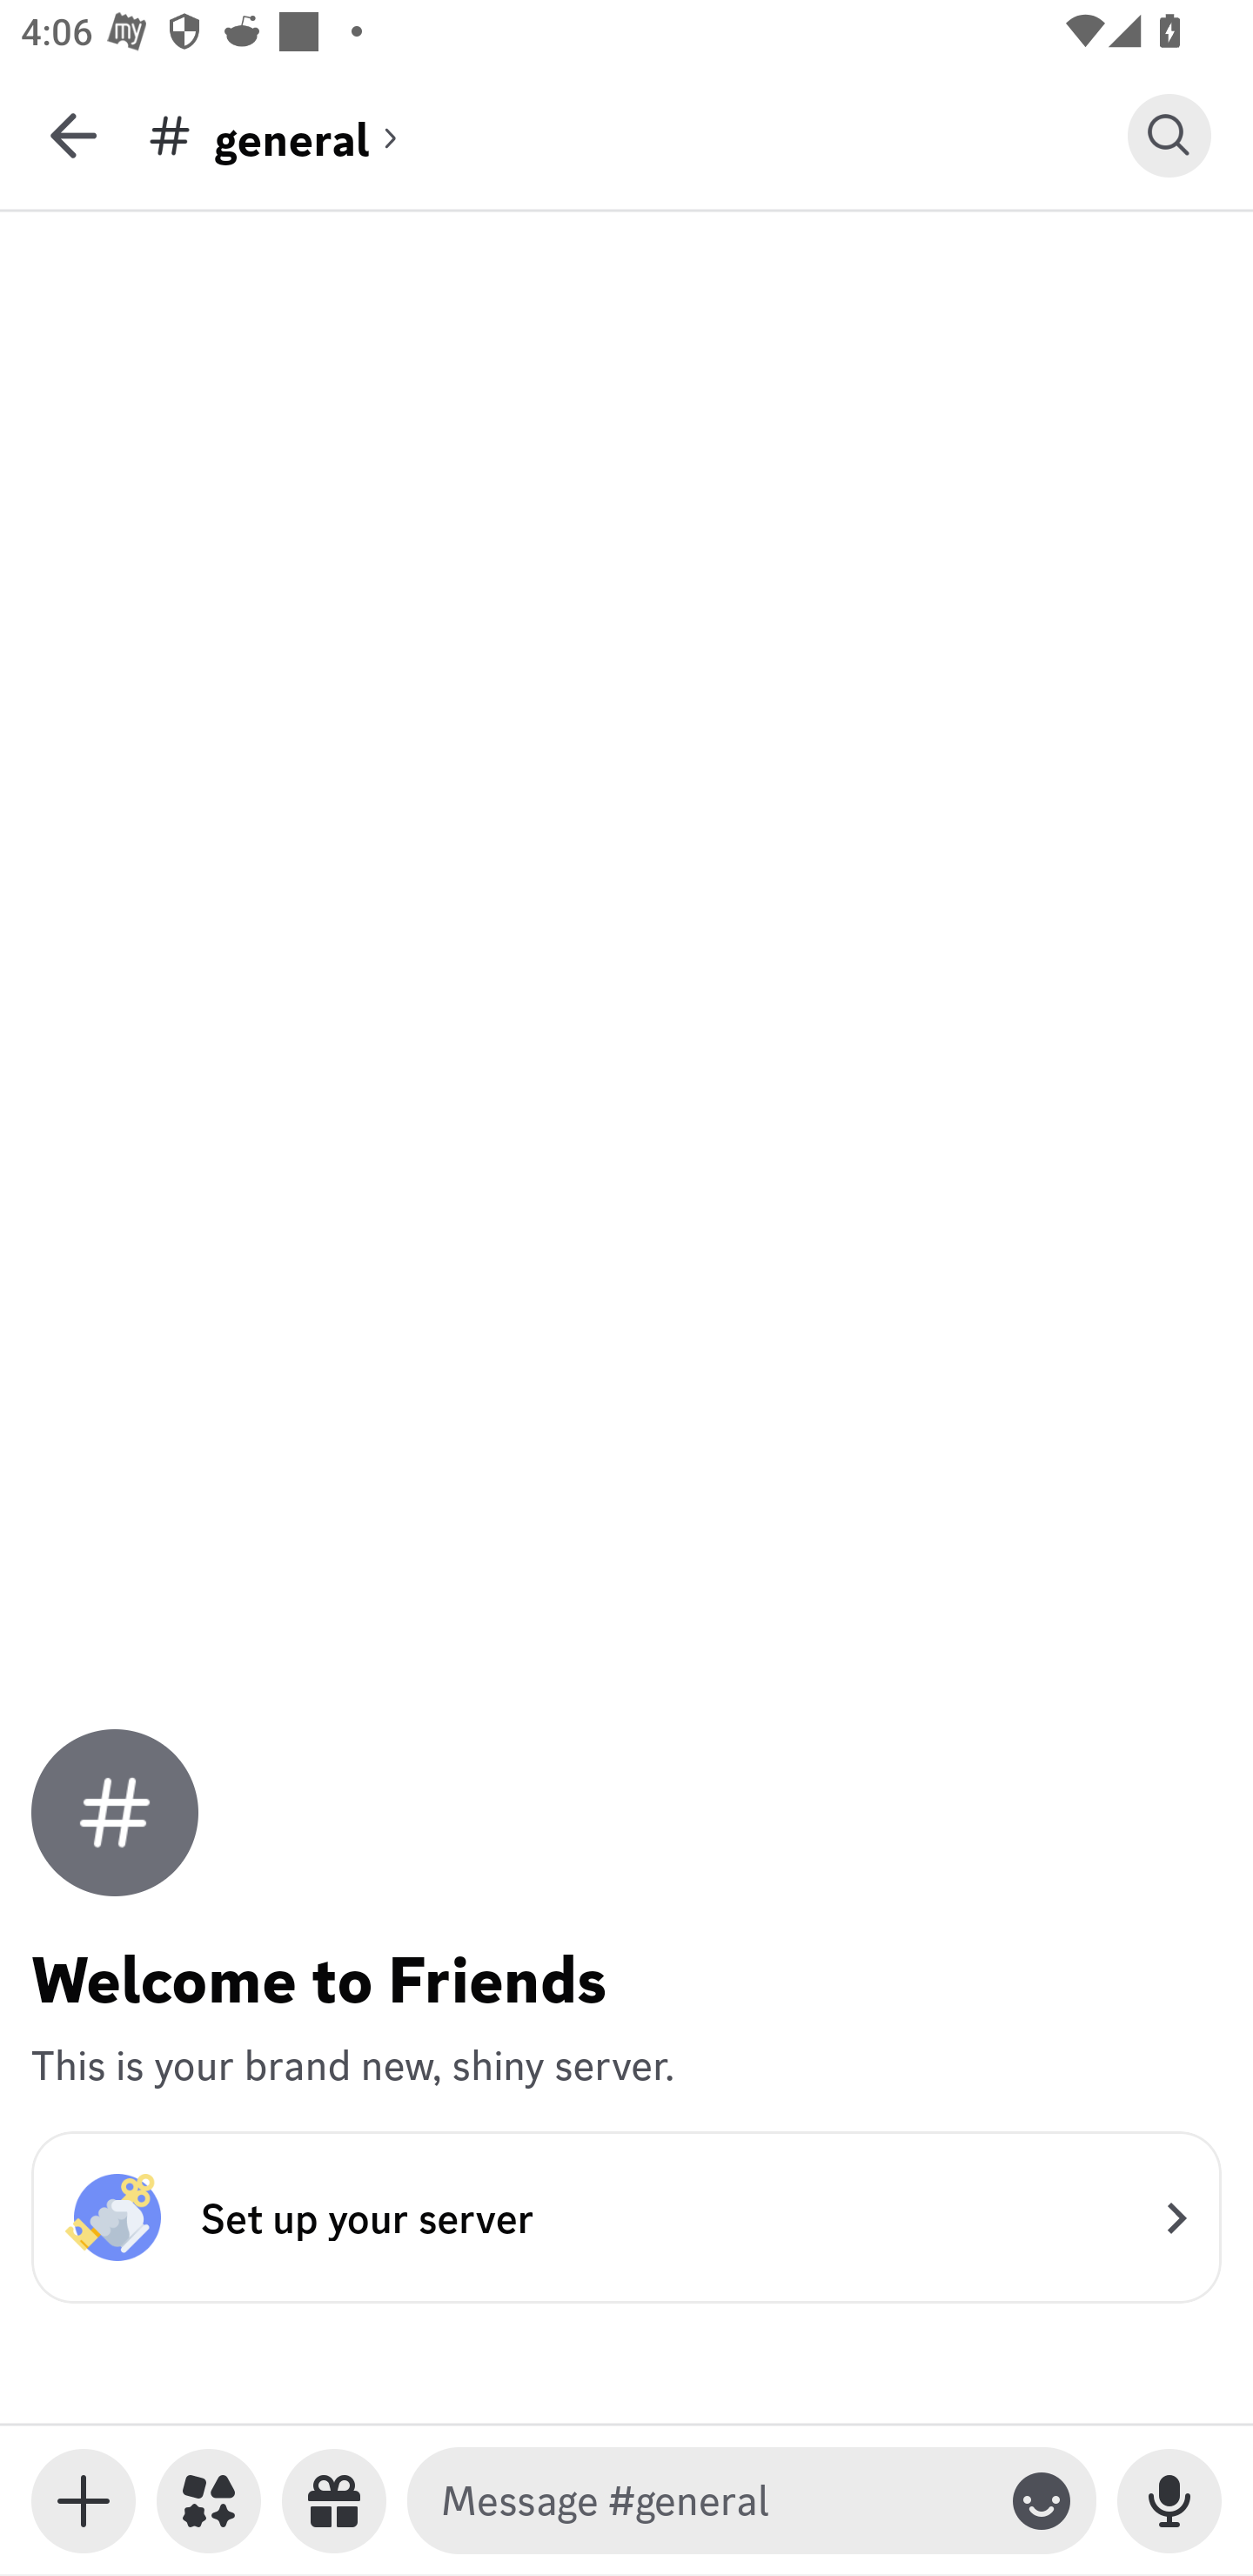  I want to click on Message #general Toggle emoji keyboard, so click(752, 2501).